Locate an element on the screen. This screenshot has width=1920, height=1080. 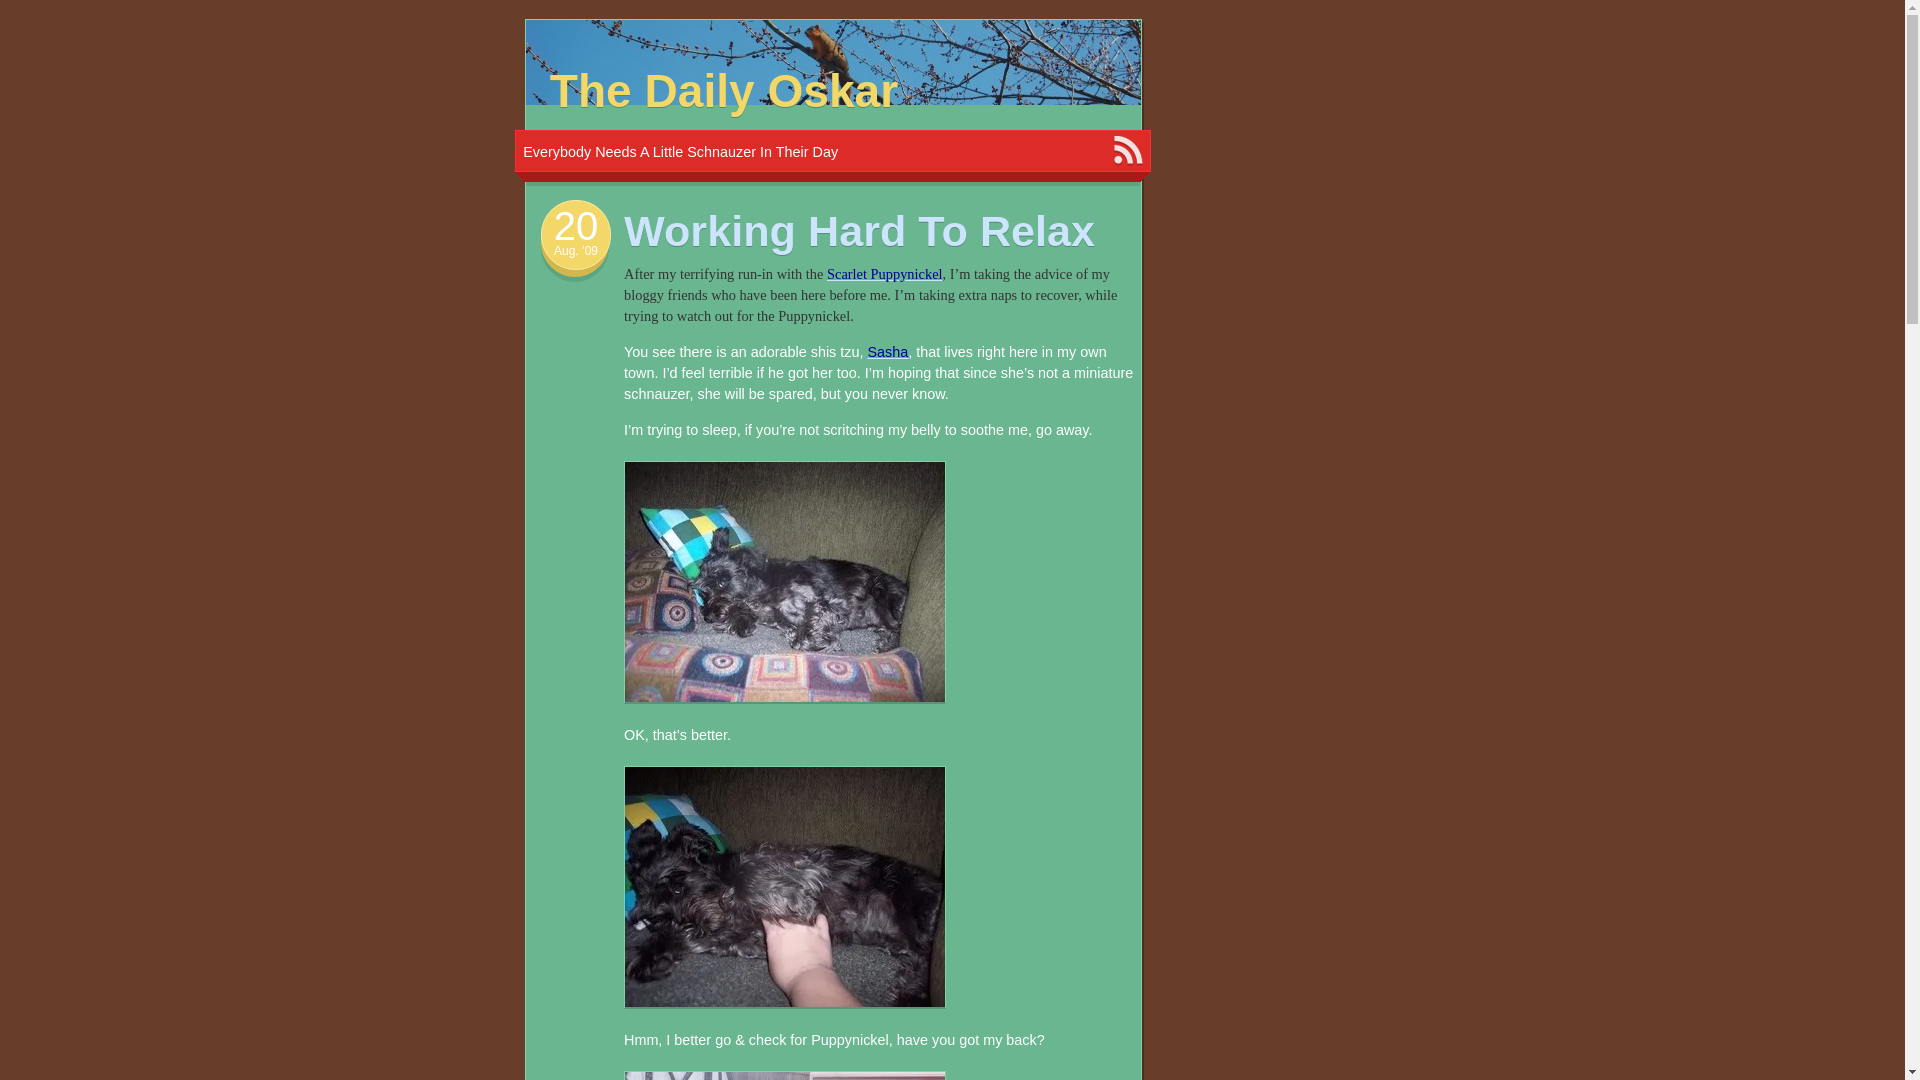
6:38 PM is located at coordinates (576, 226).